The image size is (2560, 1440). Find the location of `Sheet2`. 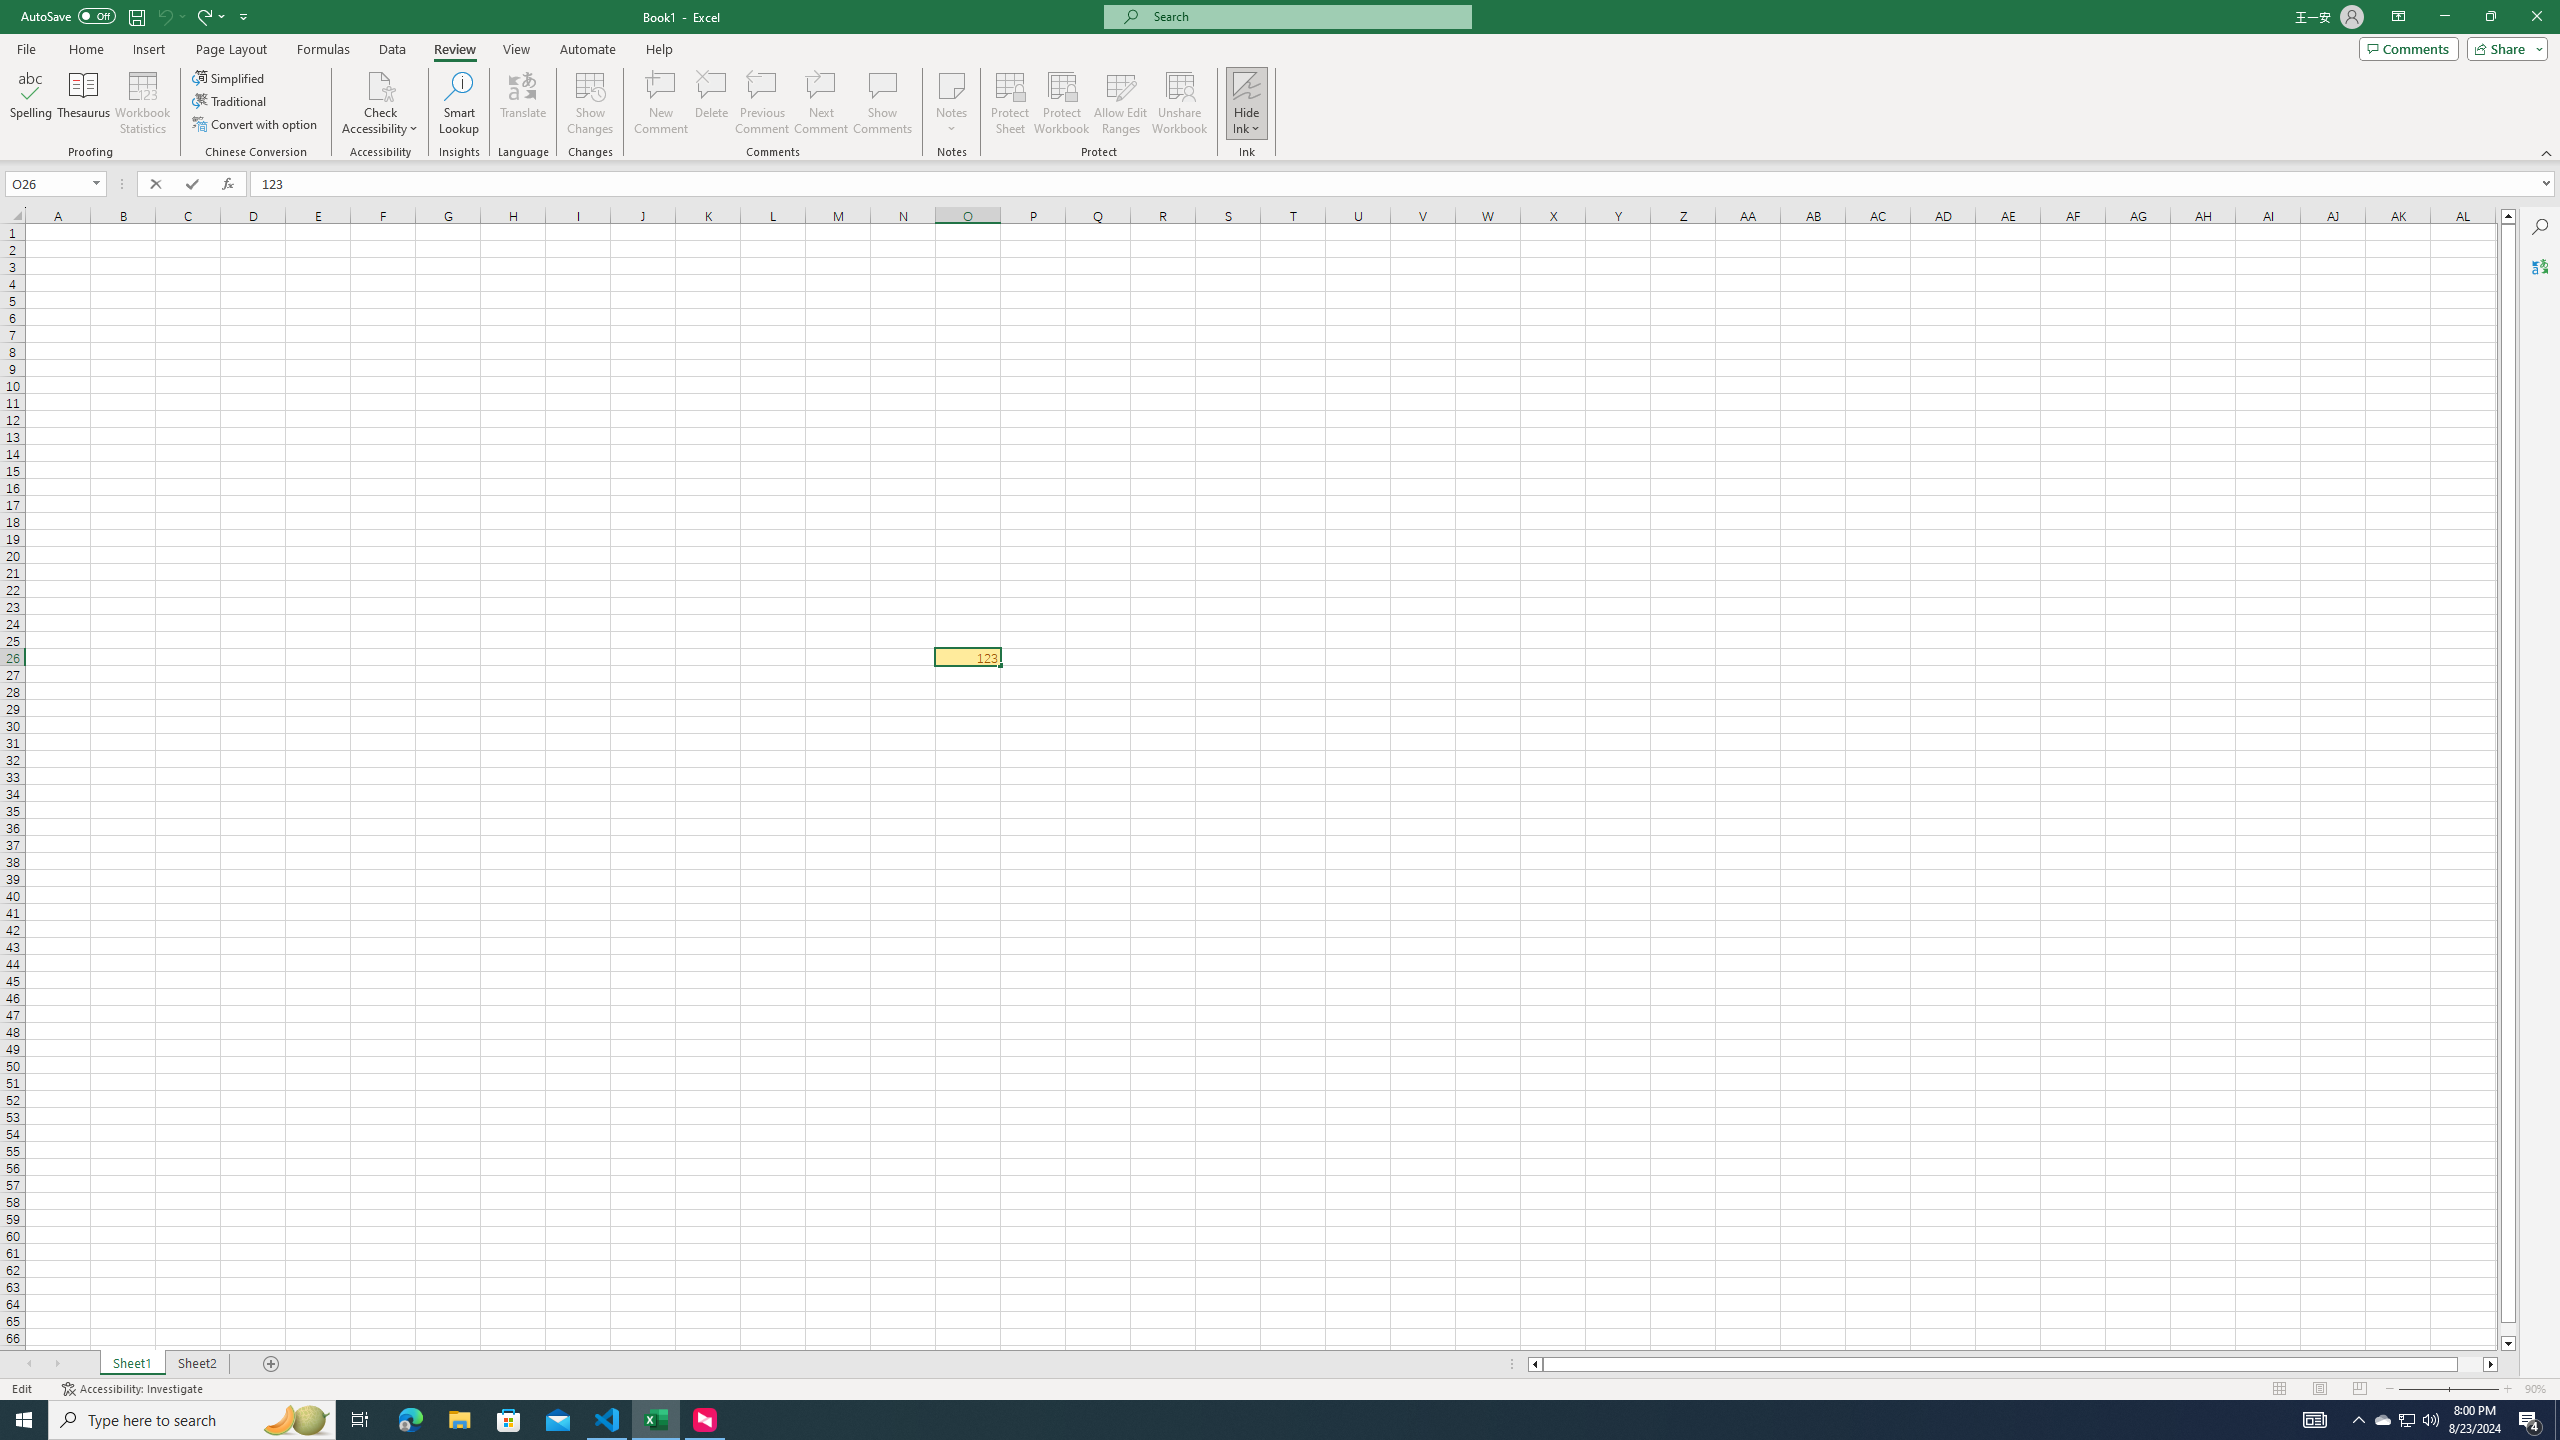

Sheet2 is located at coordinates (196, 1364).